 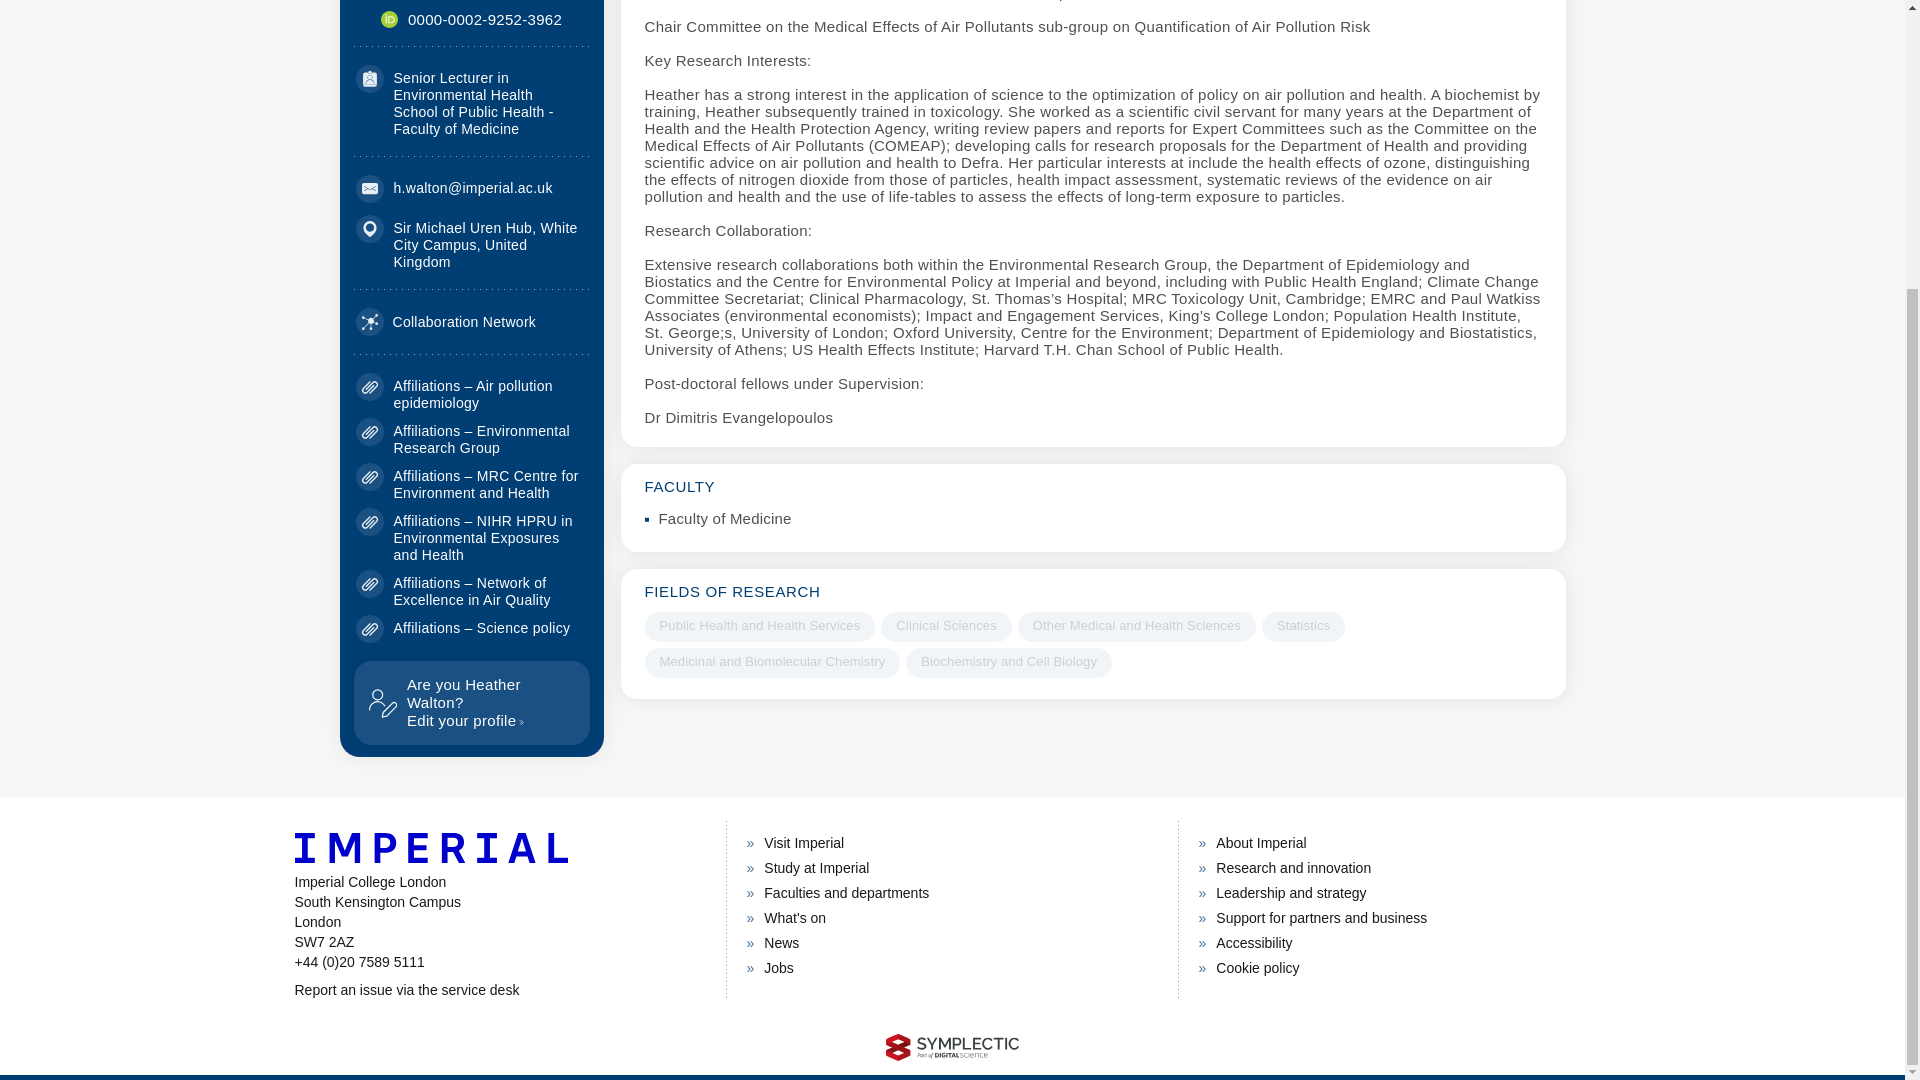 What do you see at coordinates (484, 19) in the screenshot?
I see `0000-0002-9252-3962` at bounding box center [484, 19].